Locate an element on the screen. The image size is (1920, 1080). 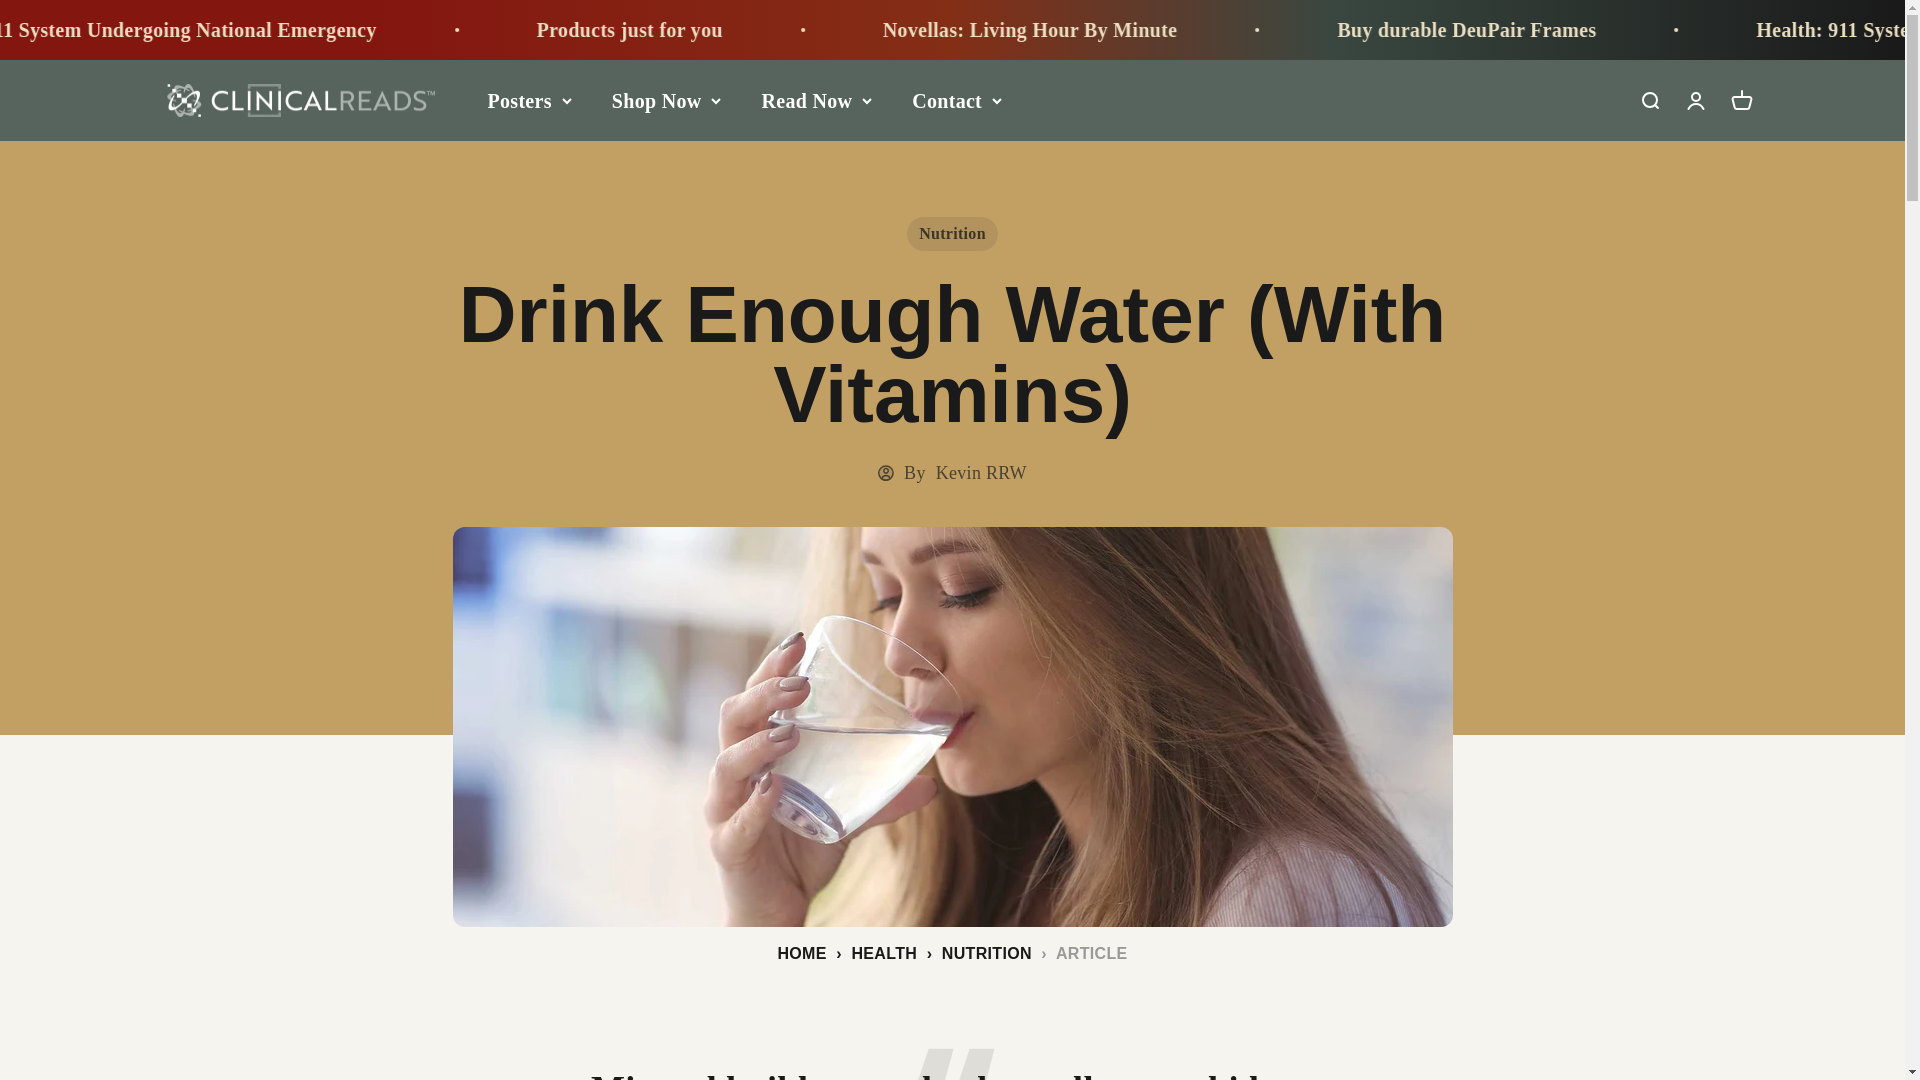
Novellas: Living Hour By Minute is located at coordinates (1354, 30).